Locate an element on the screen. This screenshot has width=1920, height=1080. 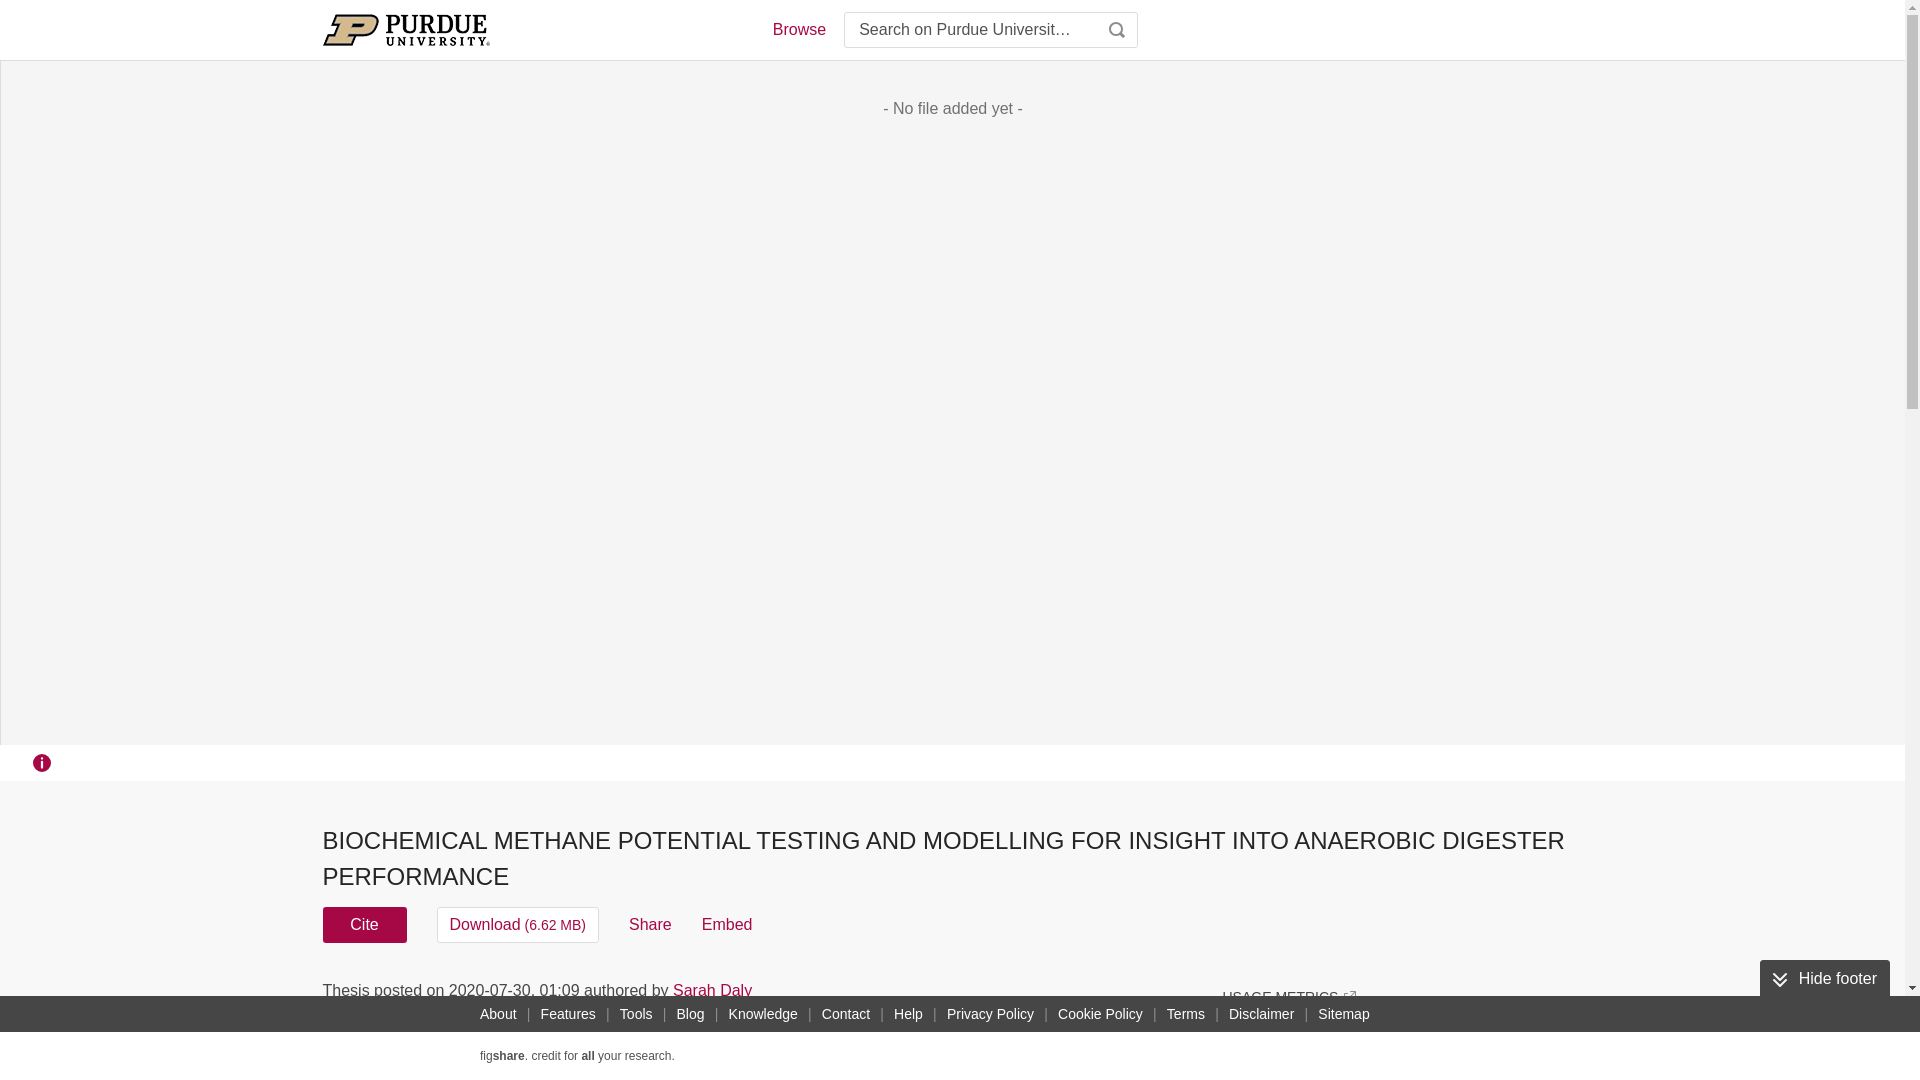
Sarah Daly is located at coordinates (712, 990).